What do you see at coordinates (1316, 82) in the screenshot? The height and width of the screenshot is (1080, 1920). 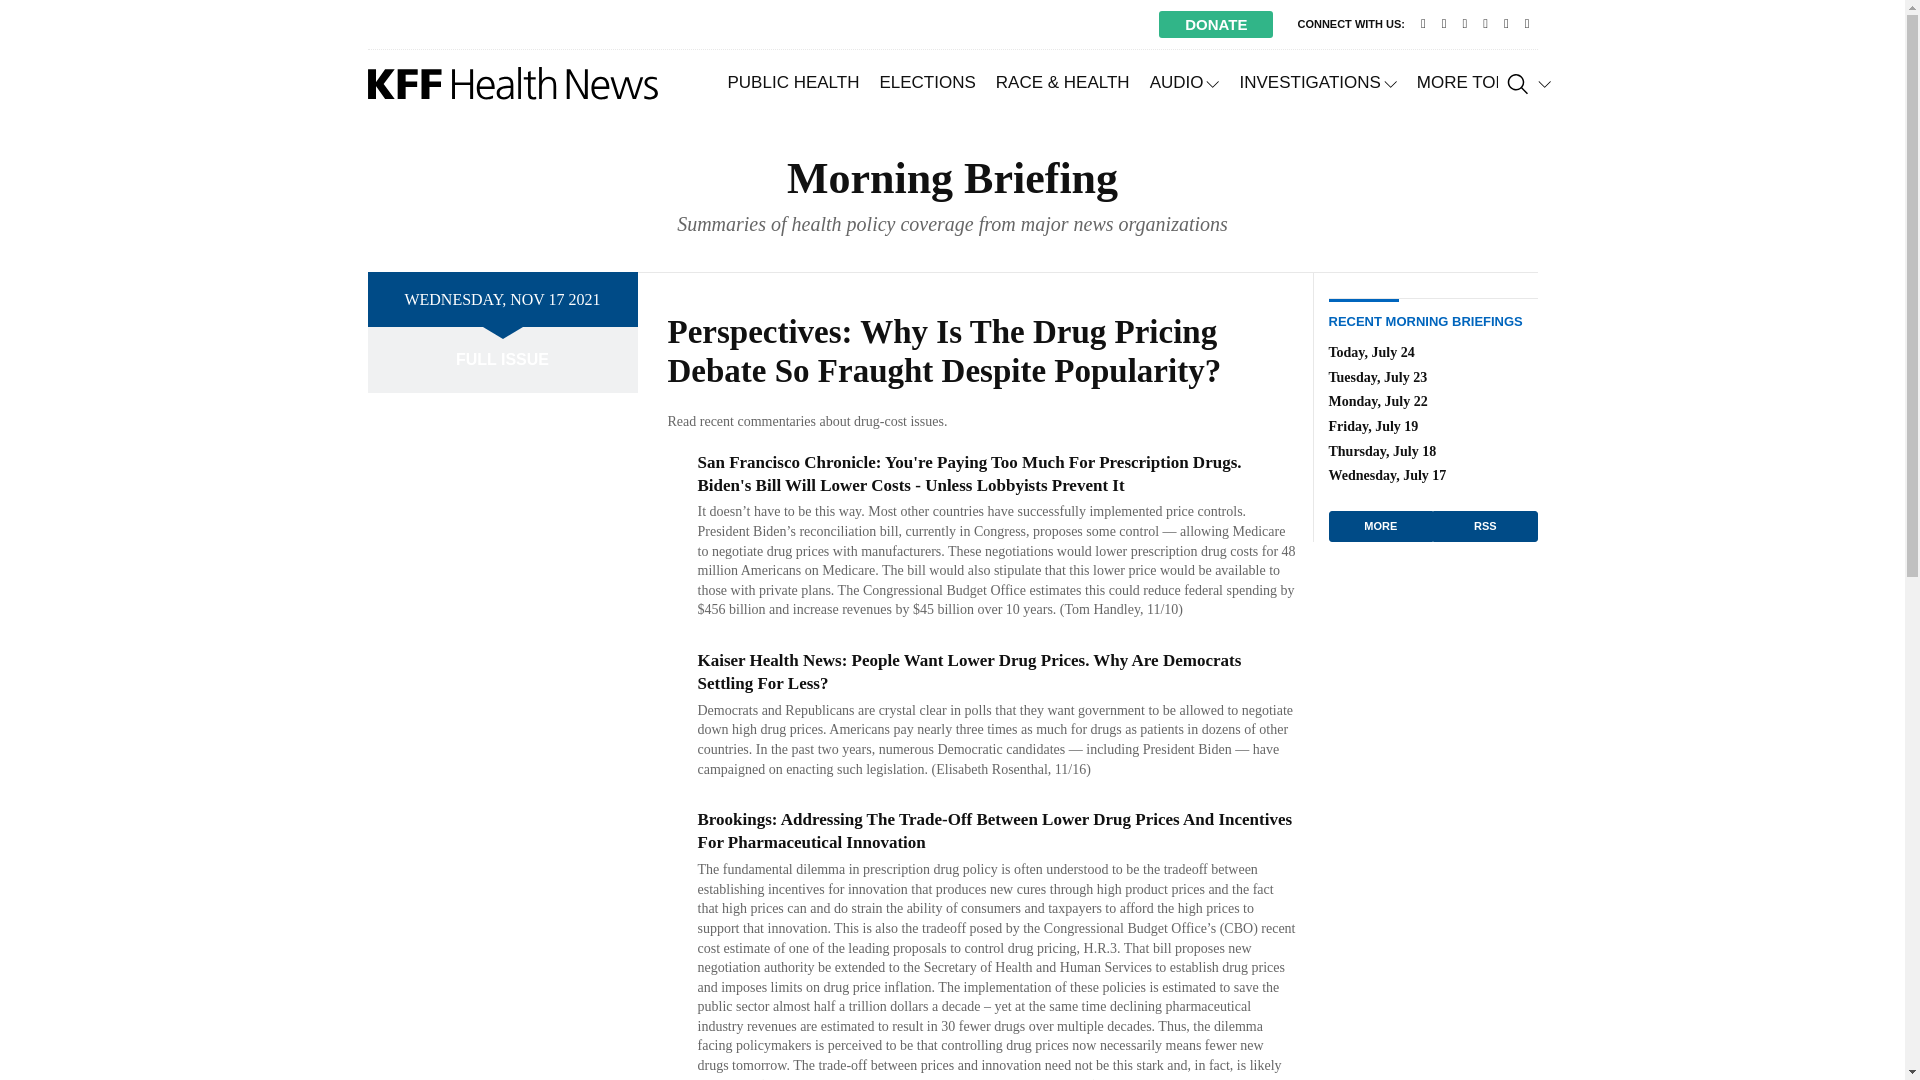 I see `INVESTIGATIONS` at bounding box center [1316, 82].